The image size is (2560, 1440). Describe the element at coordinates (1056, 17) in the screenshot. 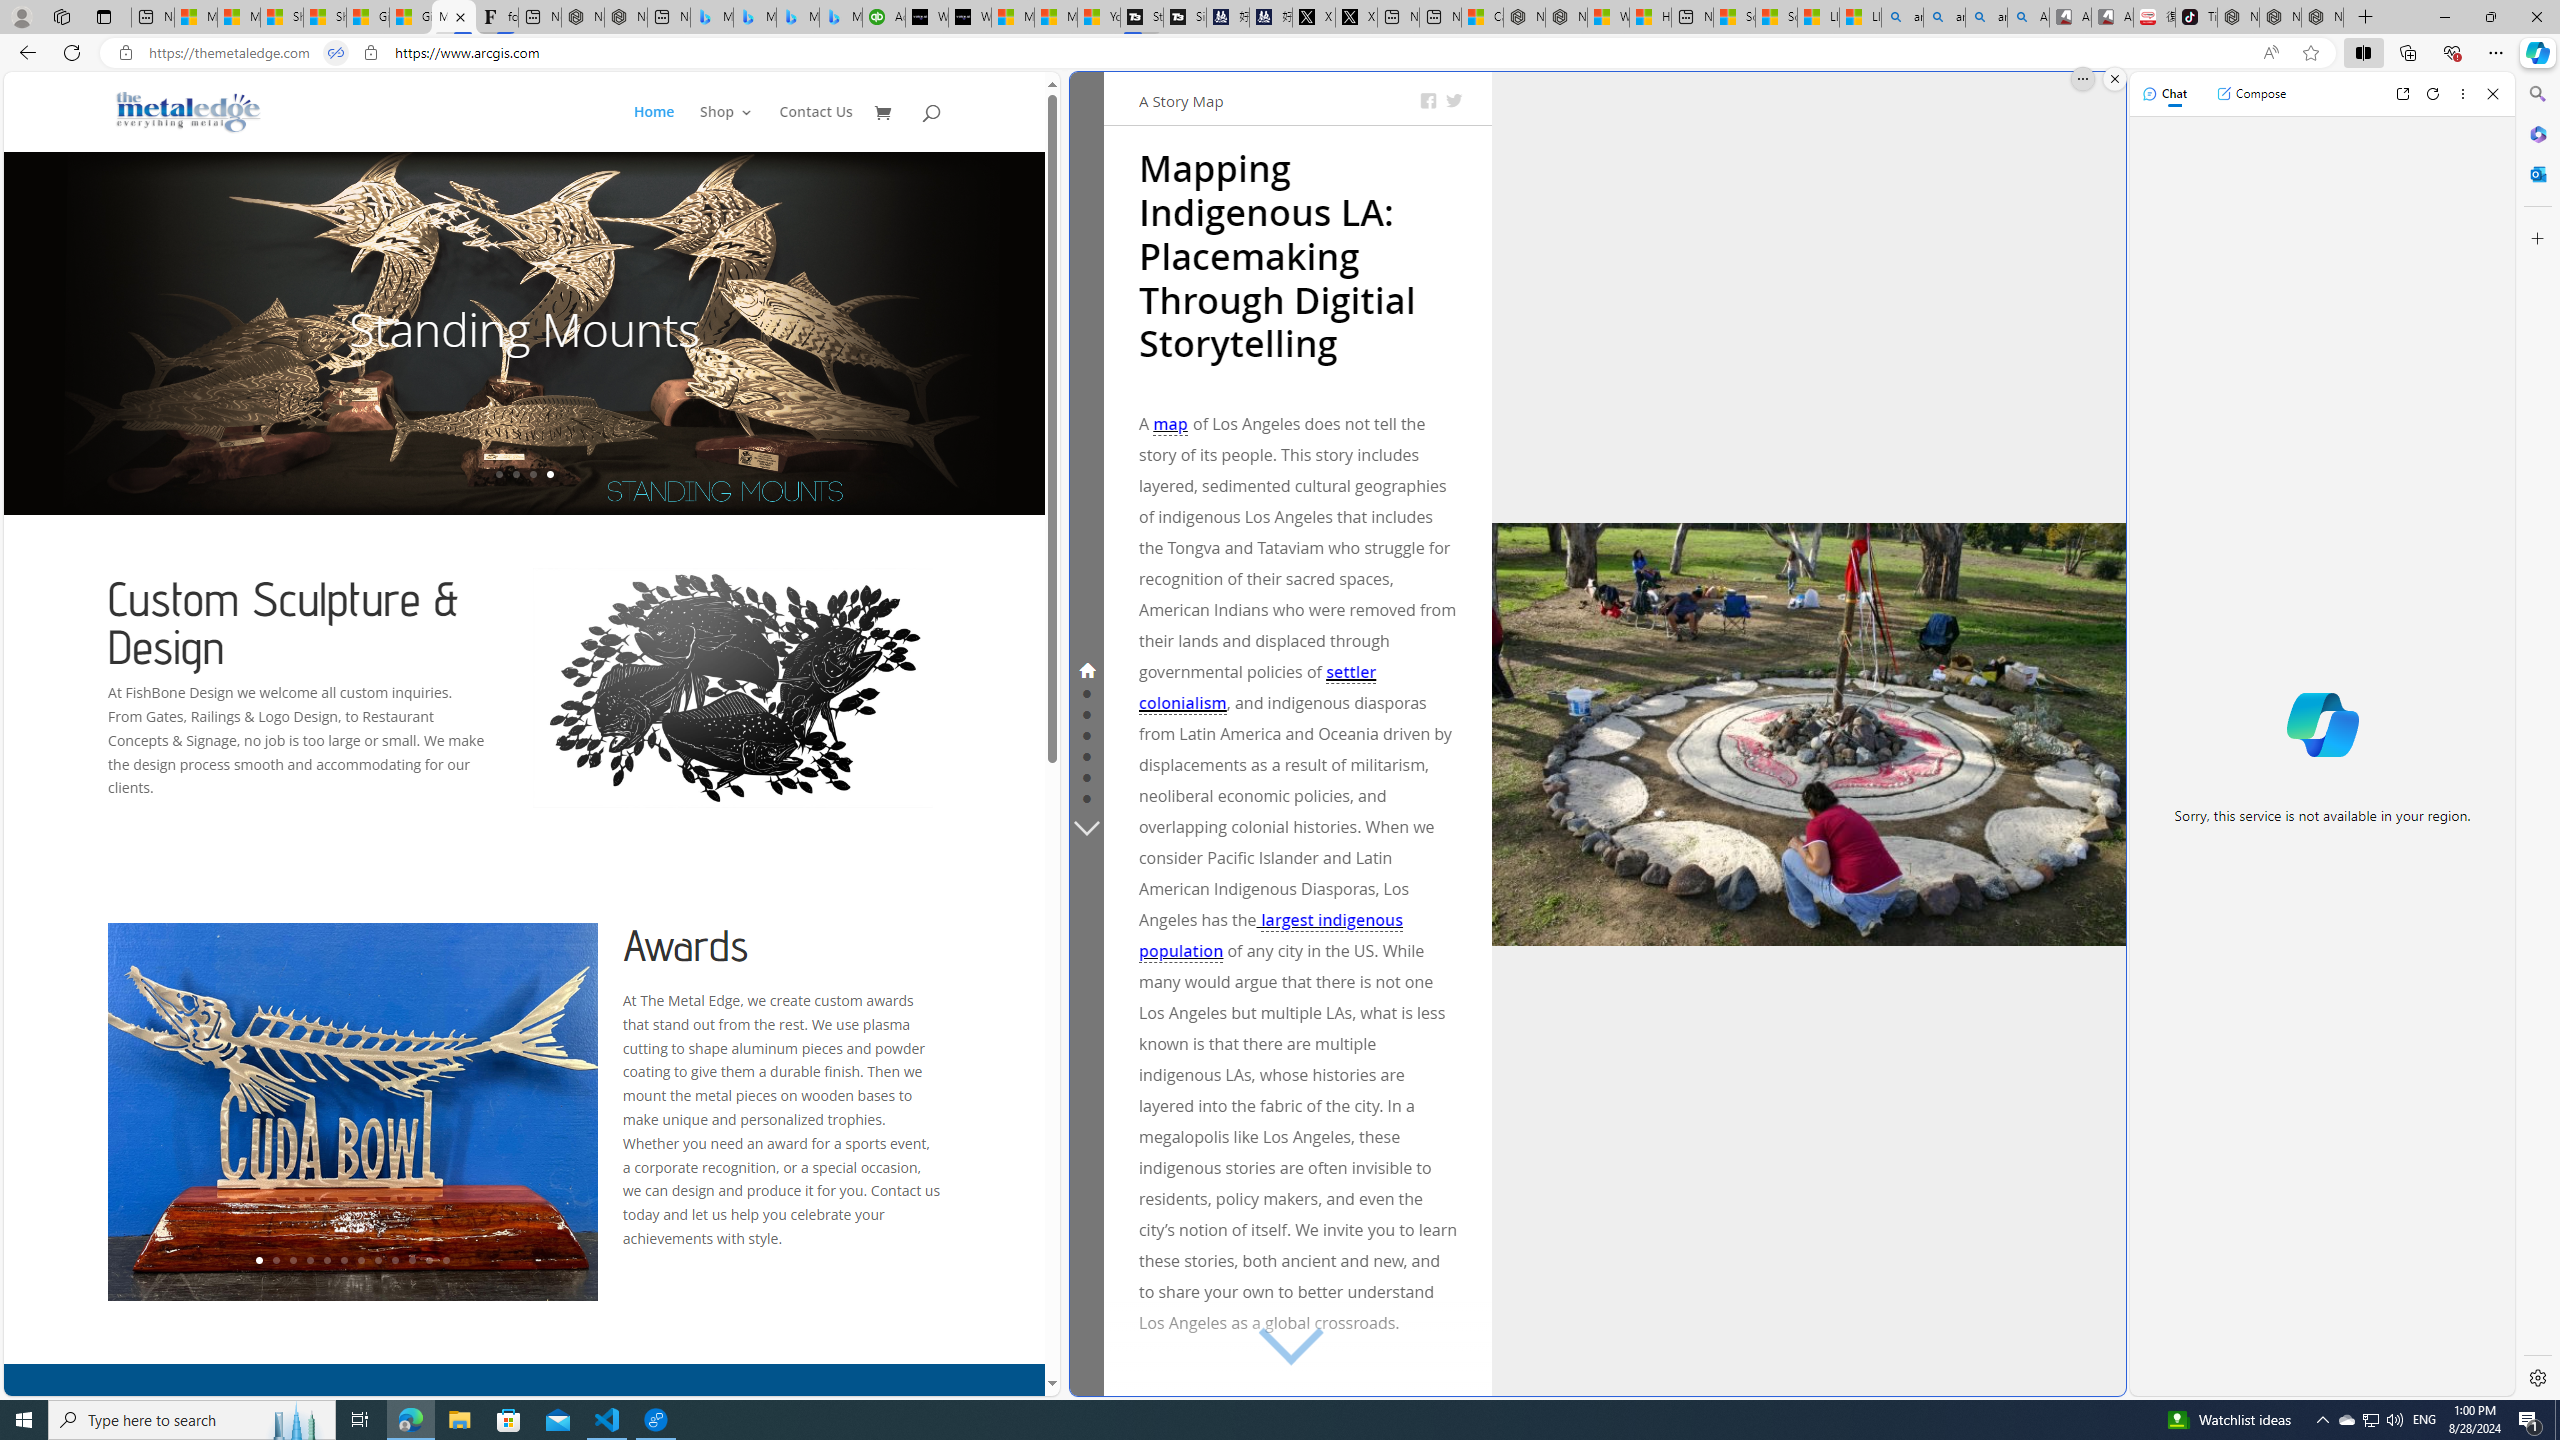

I see `Microsoft Start` at that location.